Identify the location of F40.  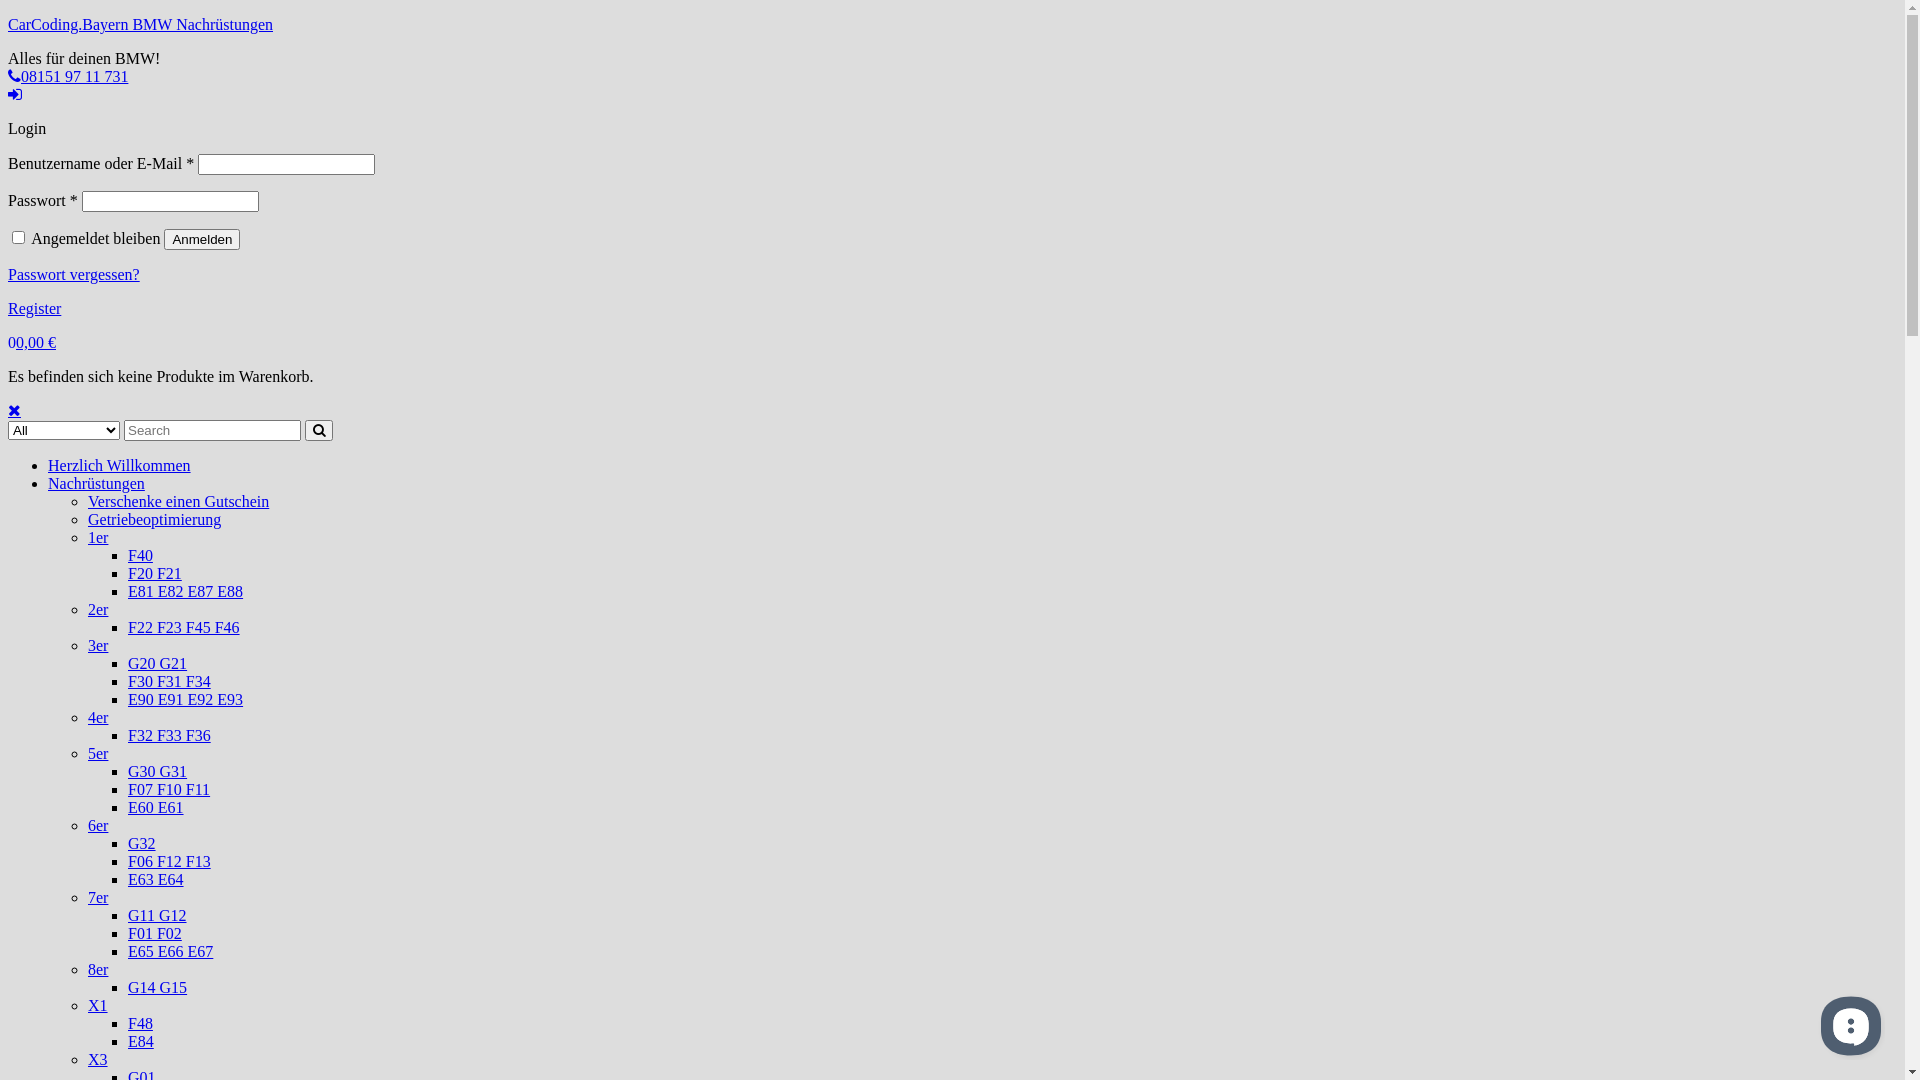
(140, 556).